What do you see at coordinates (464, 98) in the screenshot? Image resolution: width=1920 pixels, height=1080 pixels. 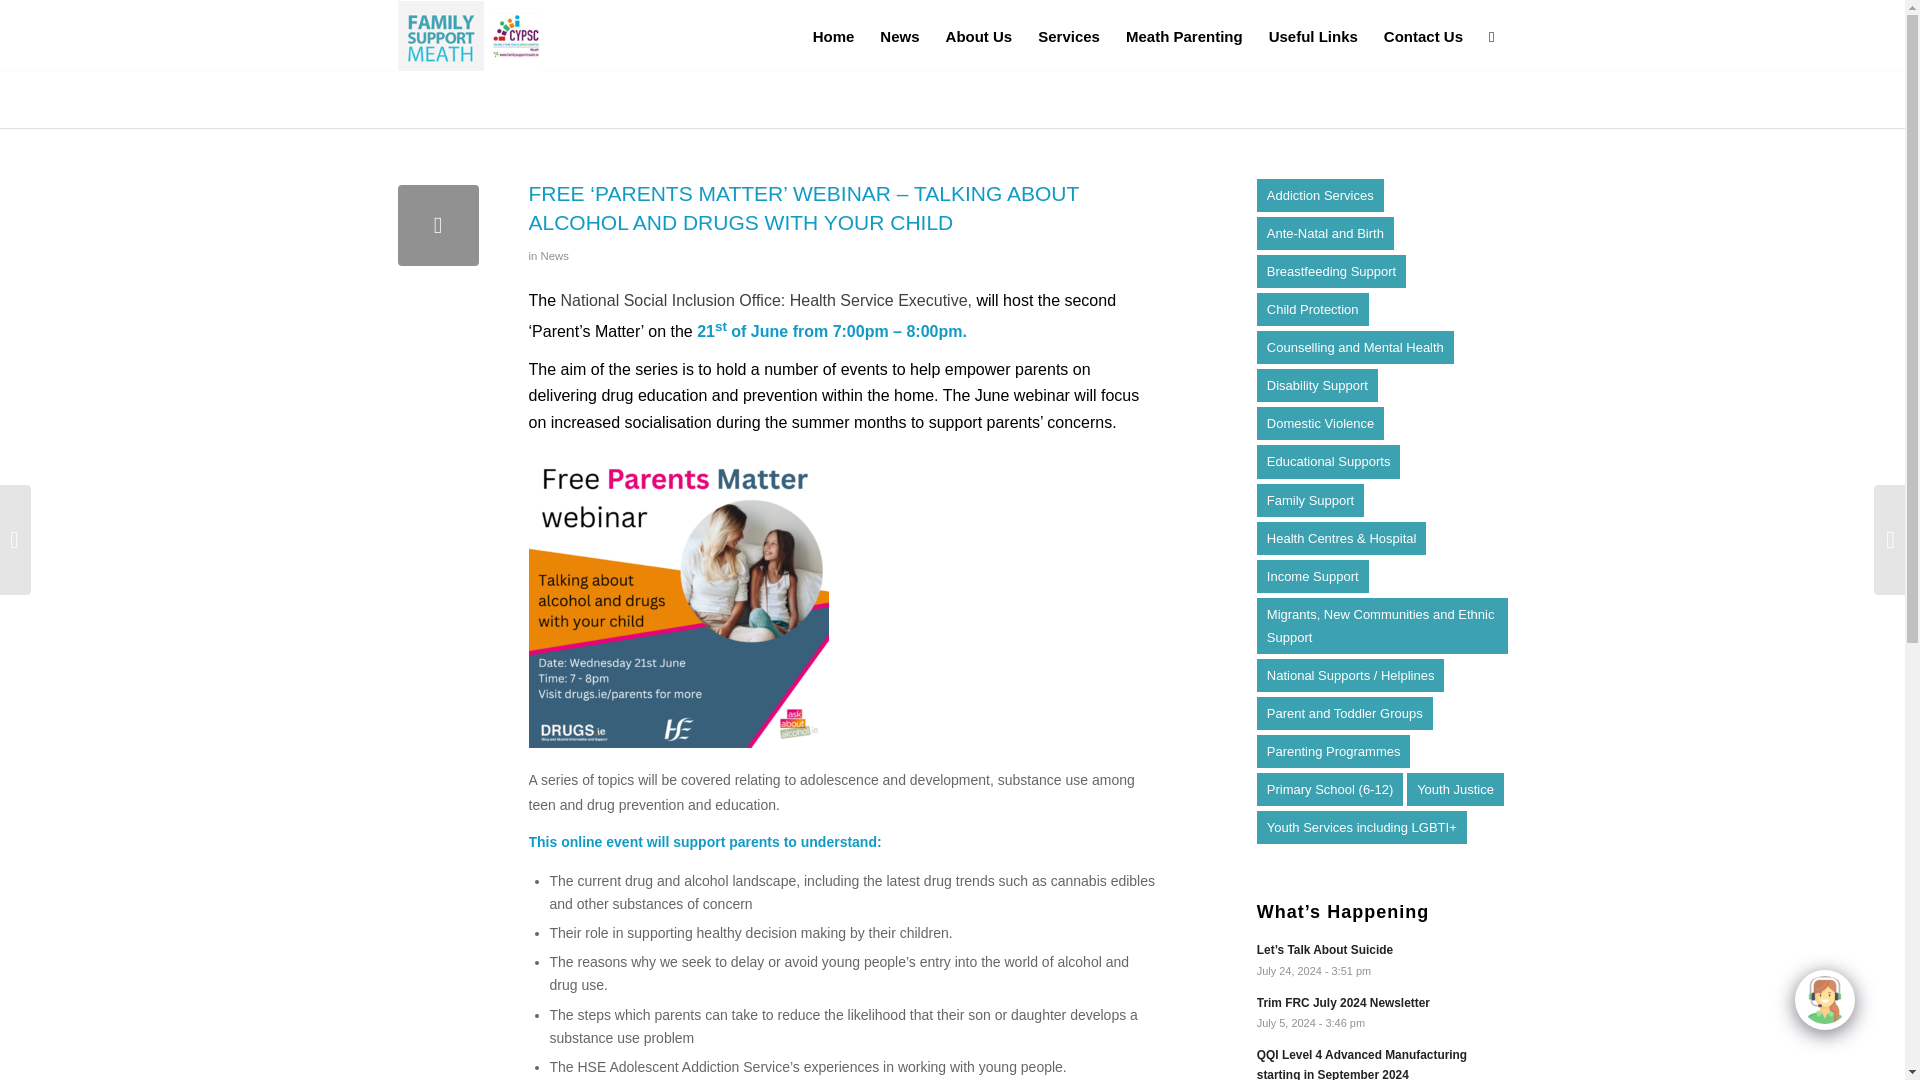 I see `Blog - Latest News` at bounding box center [464, 98].